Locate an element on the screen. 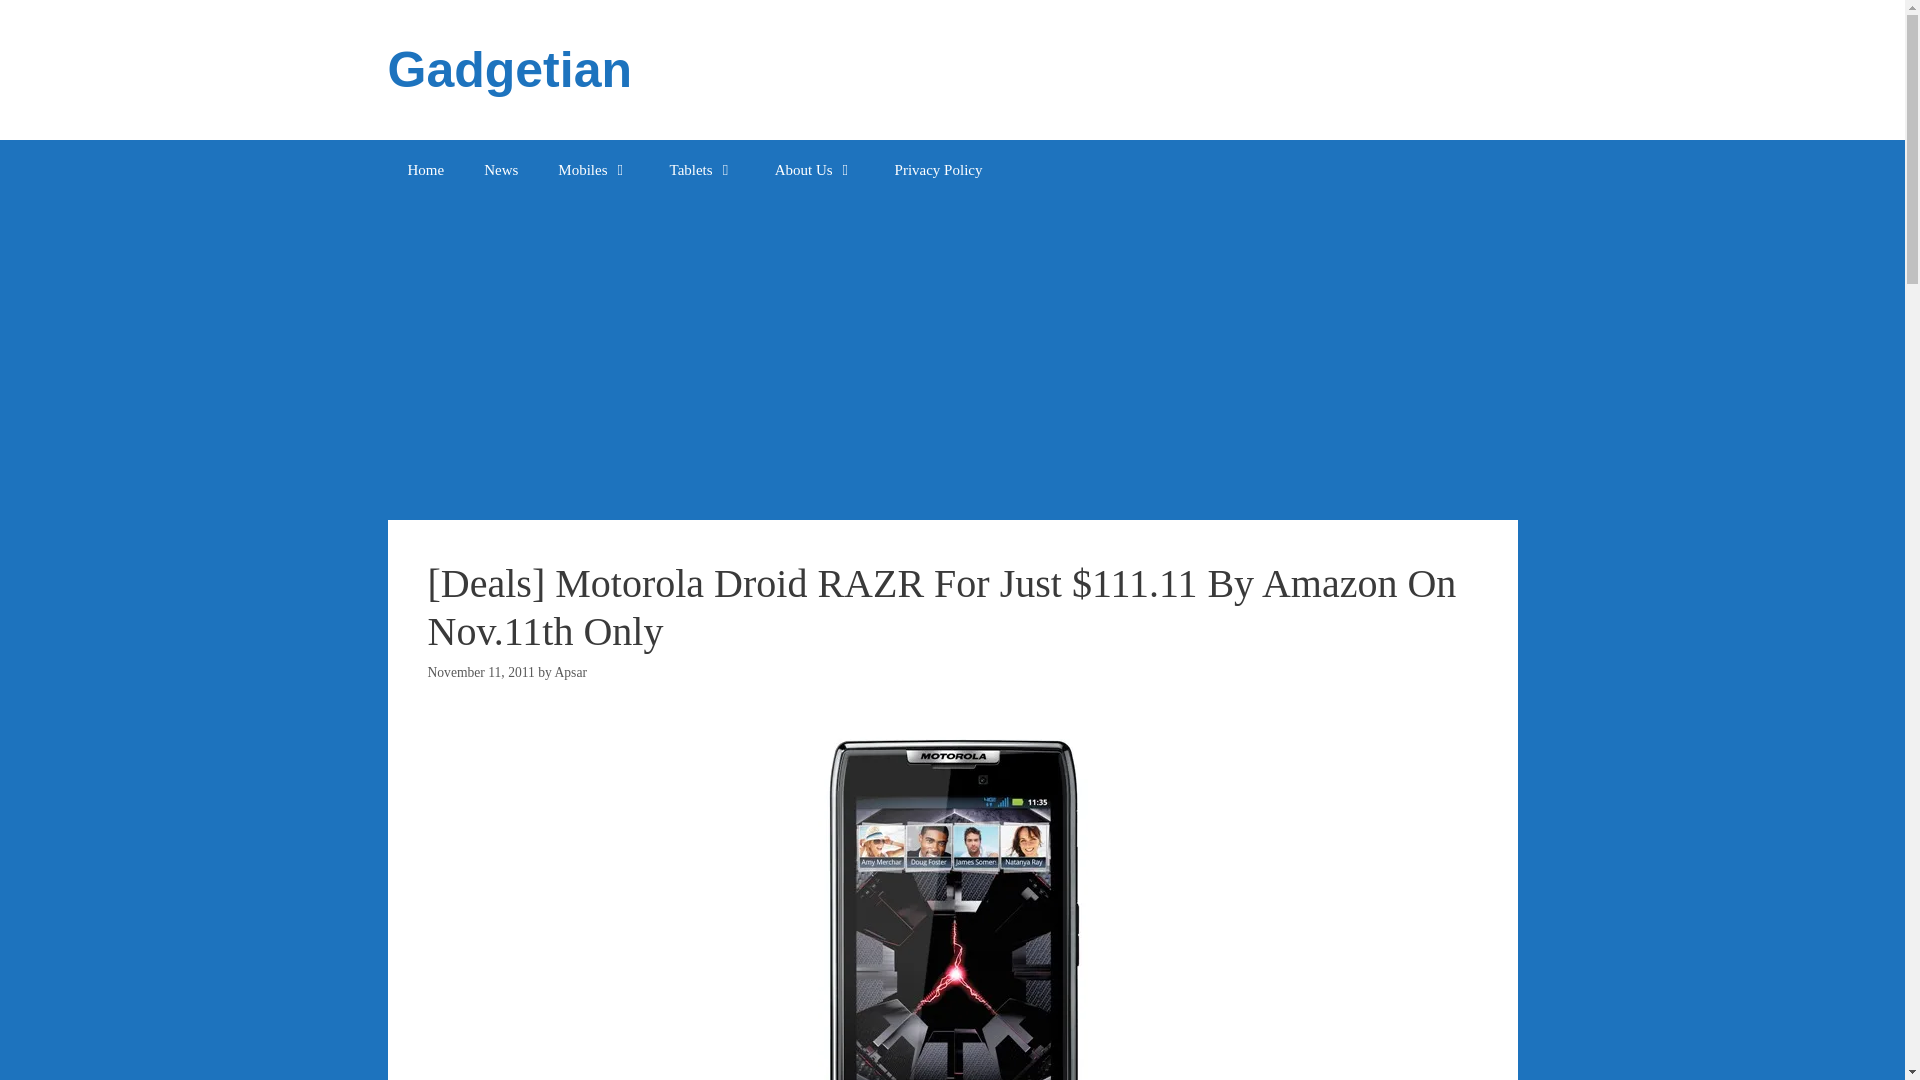 The height and width of the screenshot is (1080, 1920). Tablets is located at coordinates (702, 170).